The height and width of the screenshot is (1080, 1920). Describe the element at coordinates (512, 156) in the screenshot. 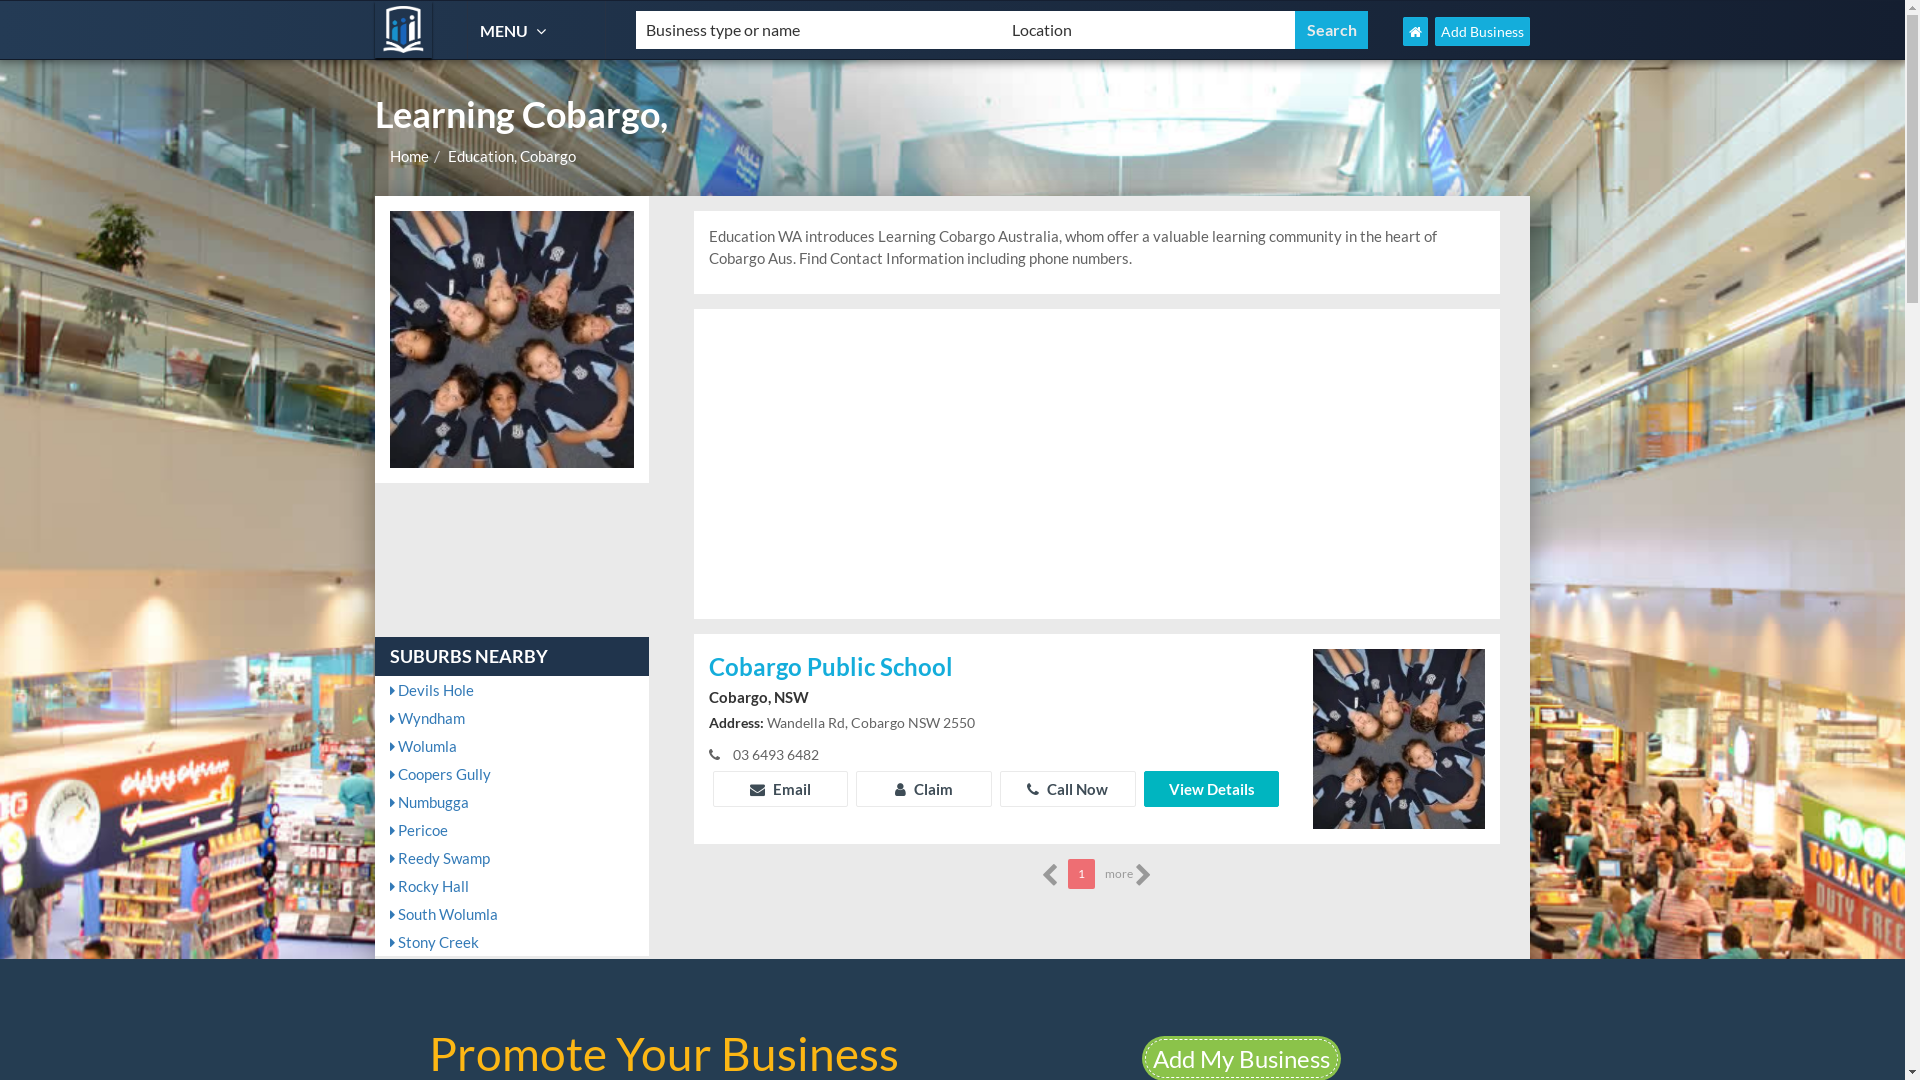

I see `Education, Cobargo` at that location.